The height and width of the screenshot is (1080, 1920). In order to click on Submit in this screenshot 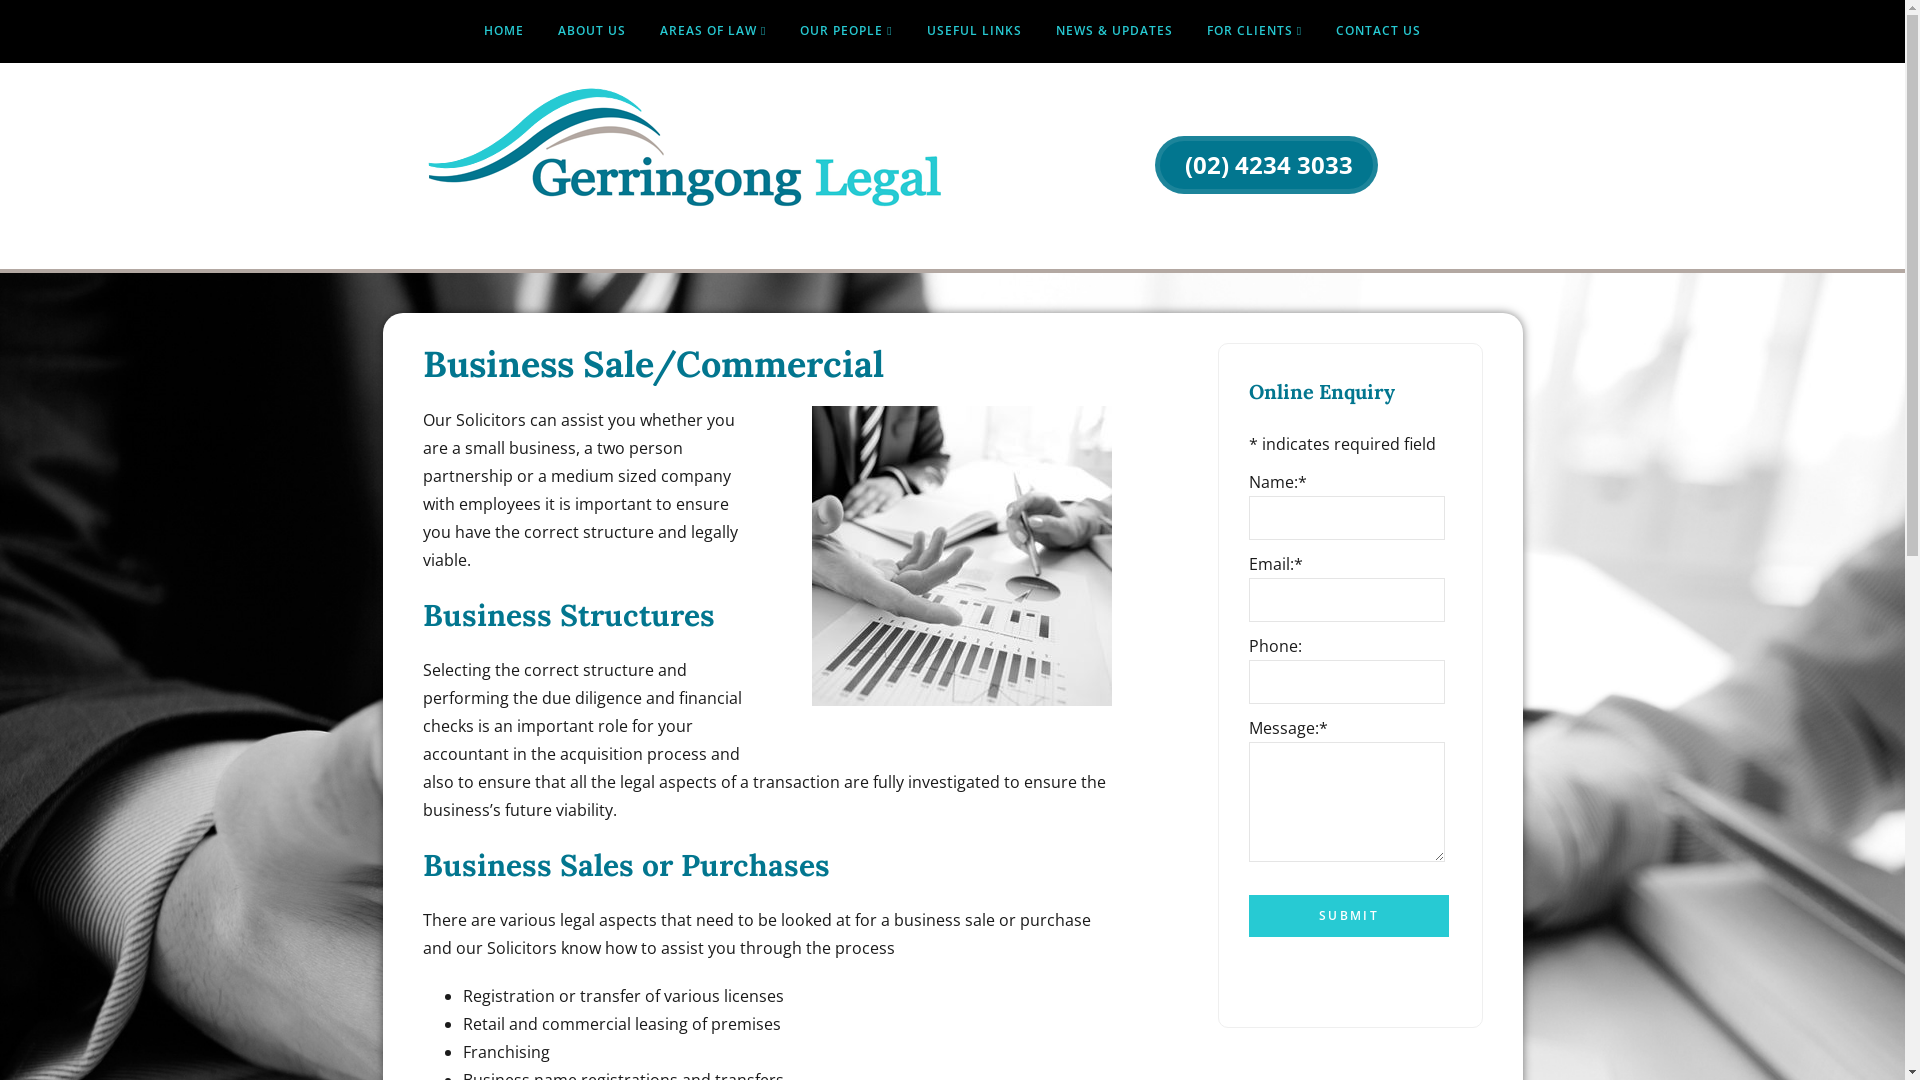, I will do `click(1348, 916)`.